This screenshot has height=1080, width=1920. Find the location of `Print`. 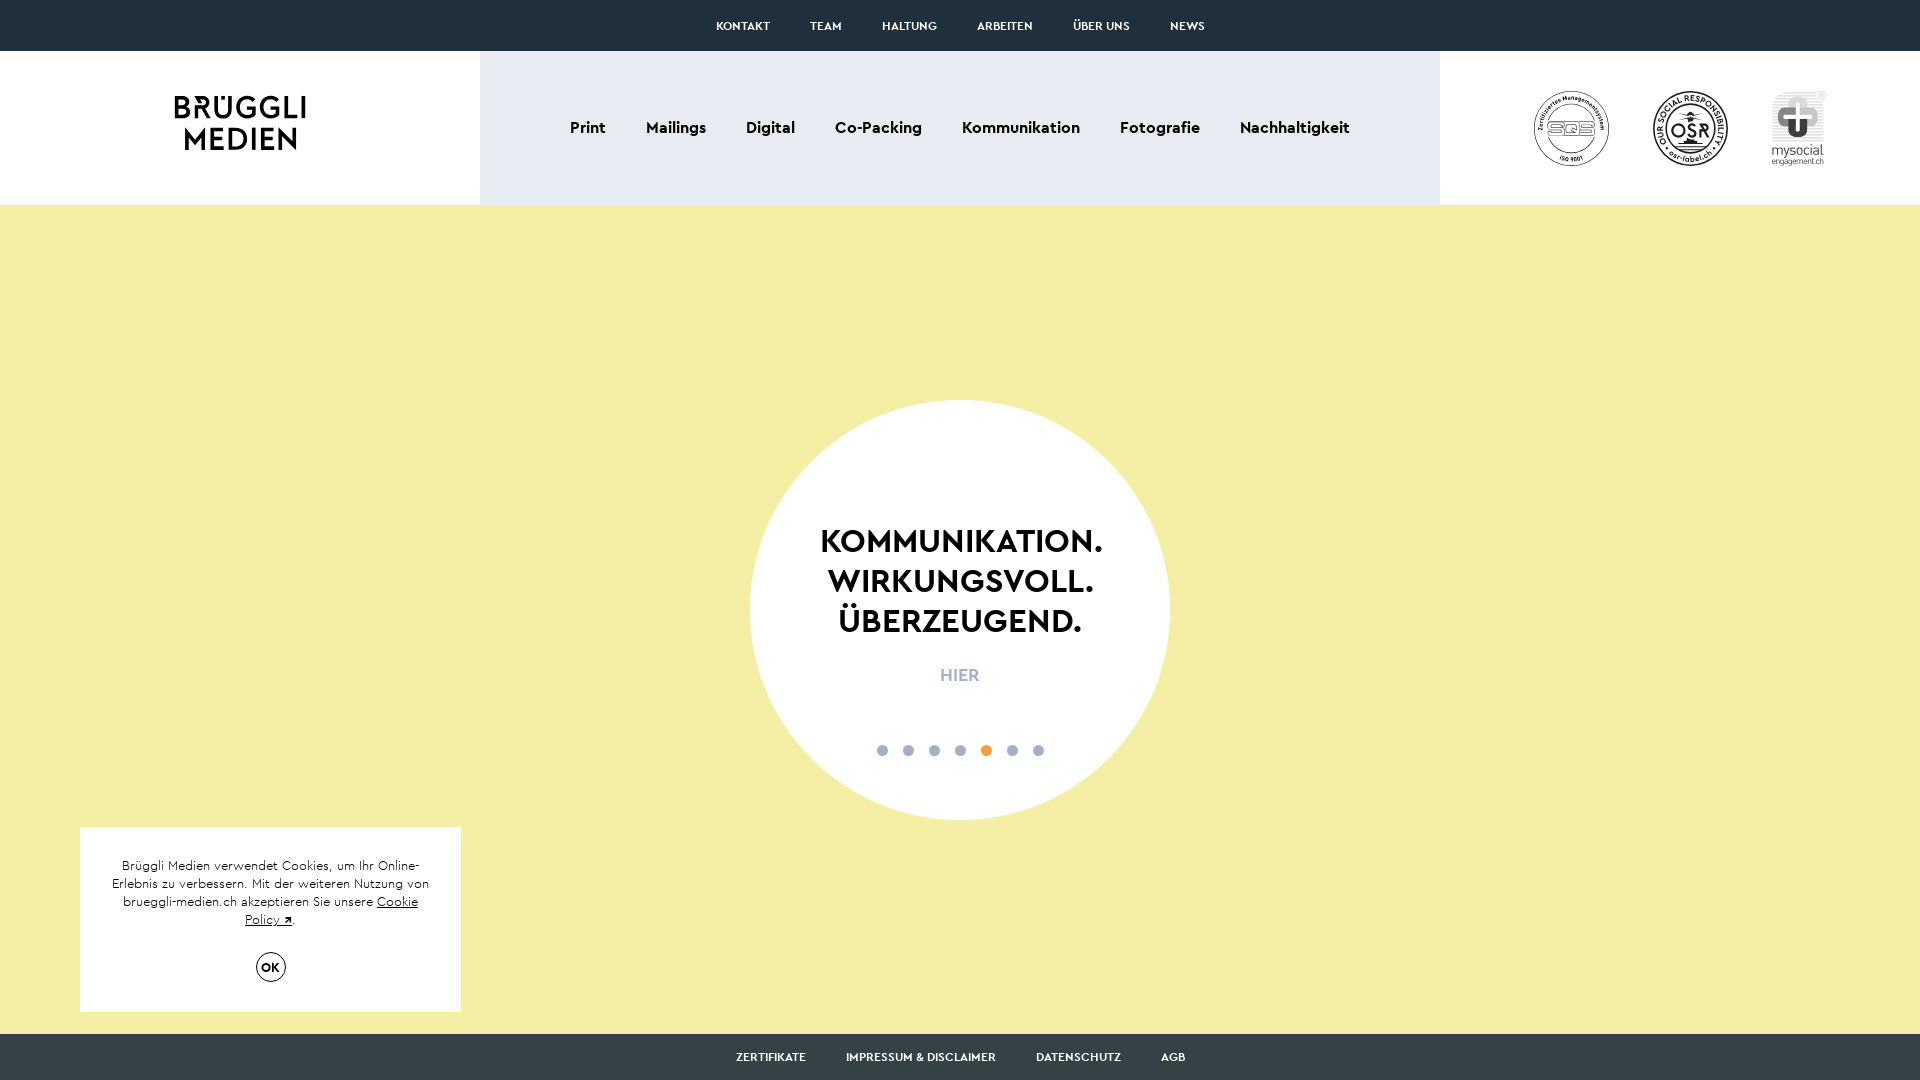

Print is located at coordinates (588, 128).